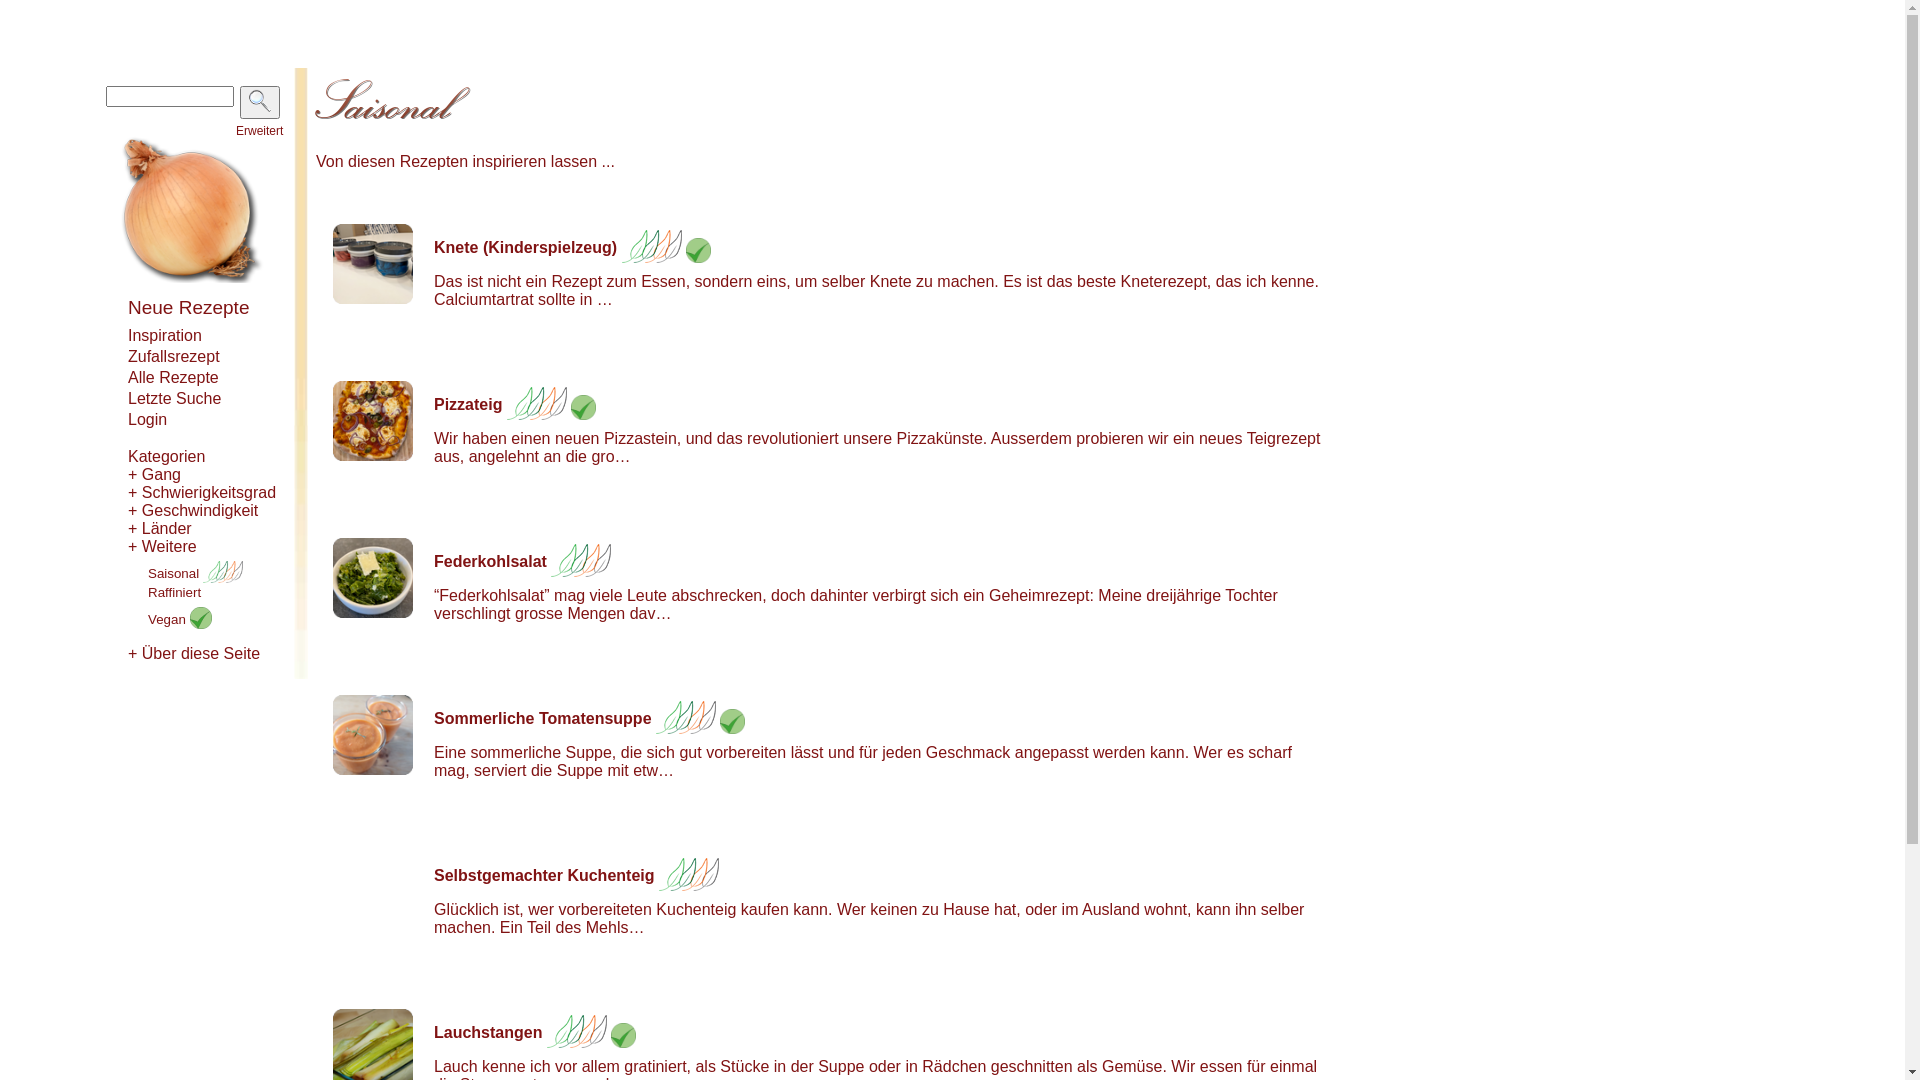  Describe the element at coordinates (490, 562) in the screenshot. I see `Federkohlsalat` at that location.